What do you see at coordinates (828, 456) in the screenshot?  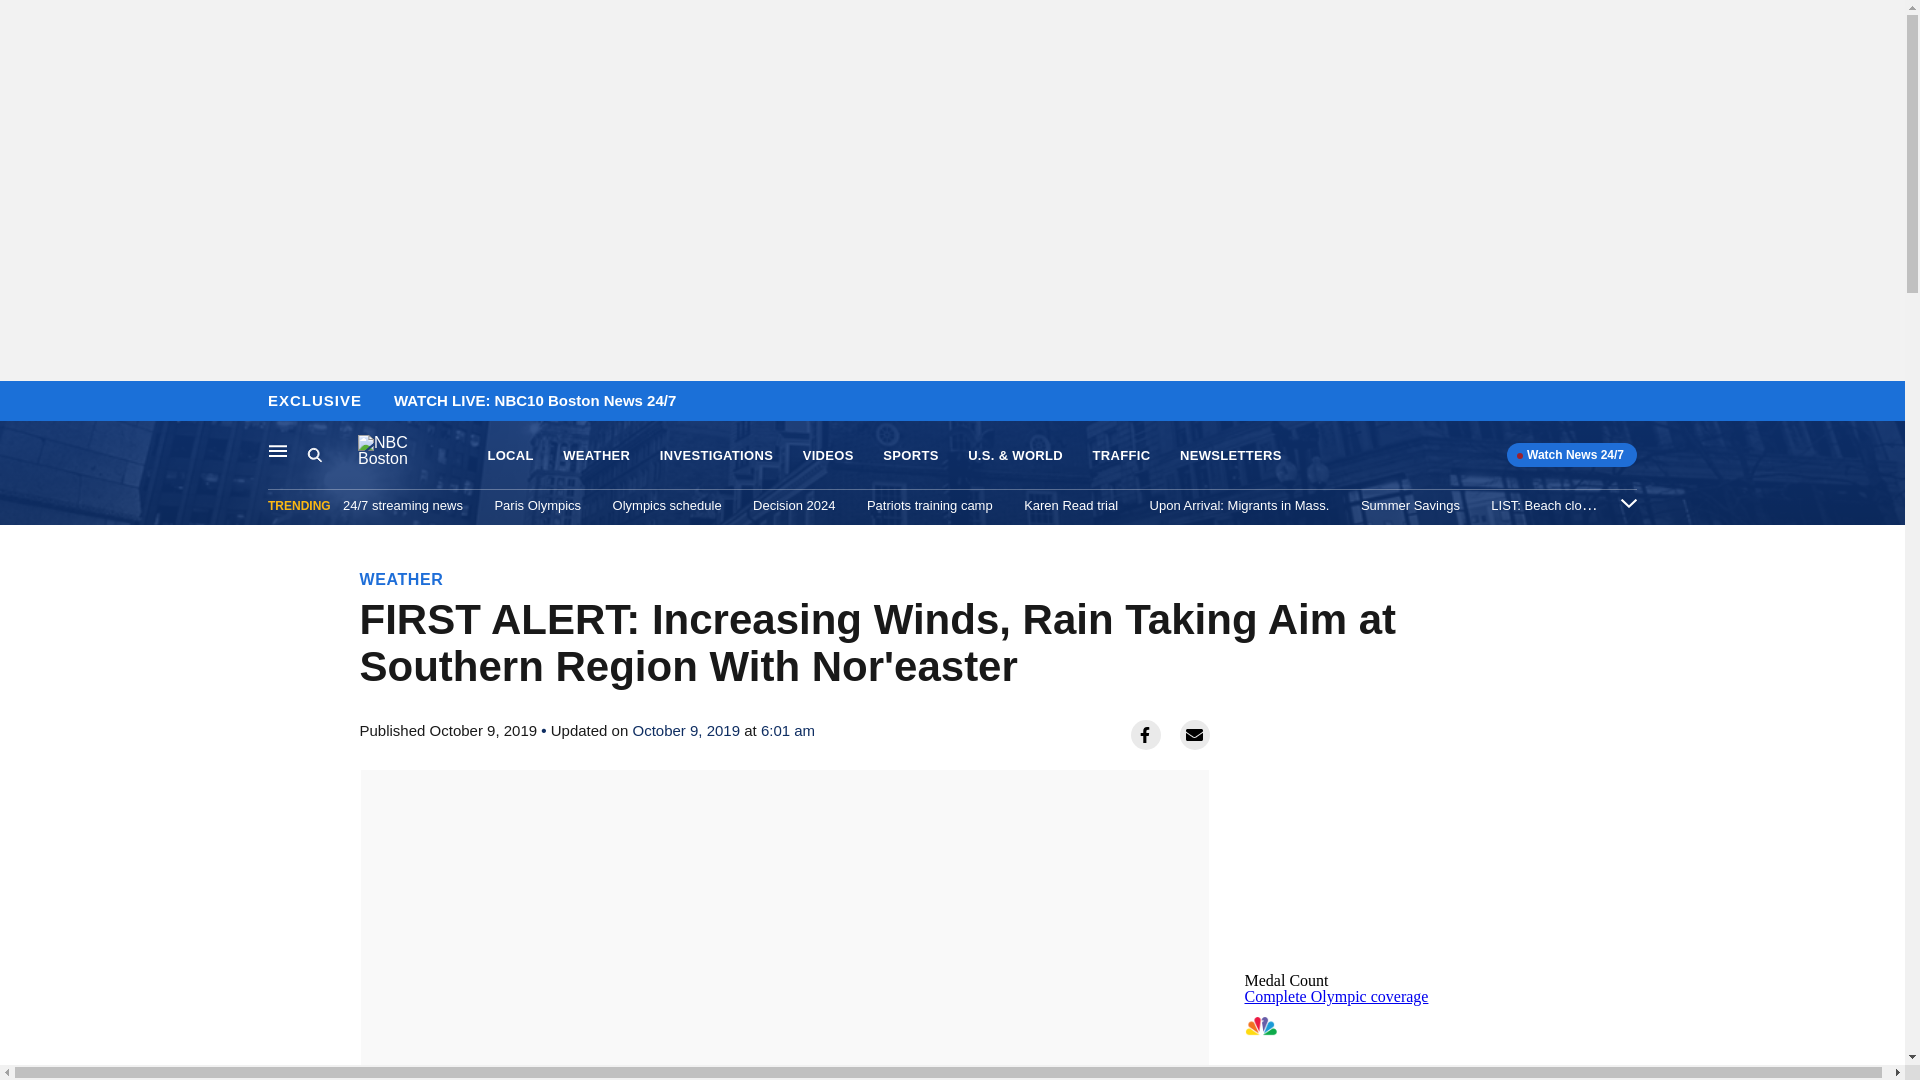 I see `VIDEOS` at bounding box center [828, 456].